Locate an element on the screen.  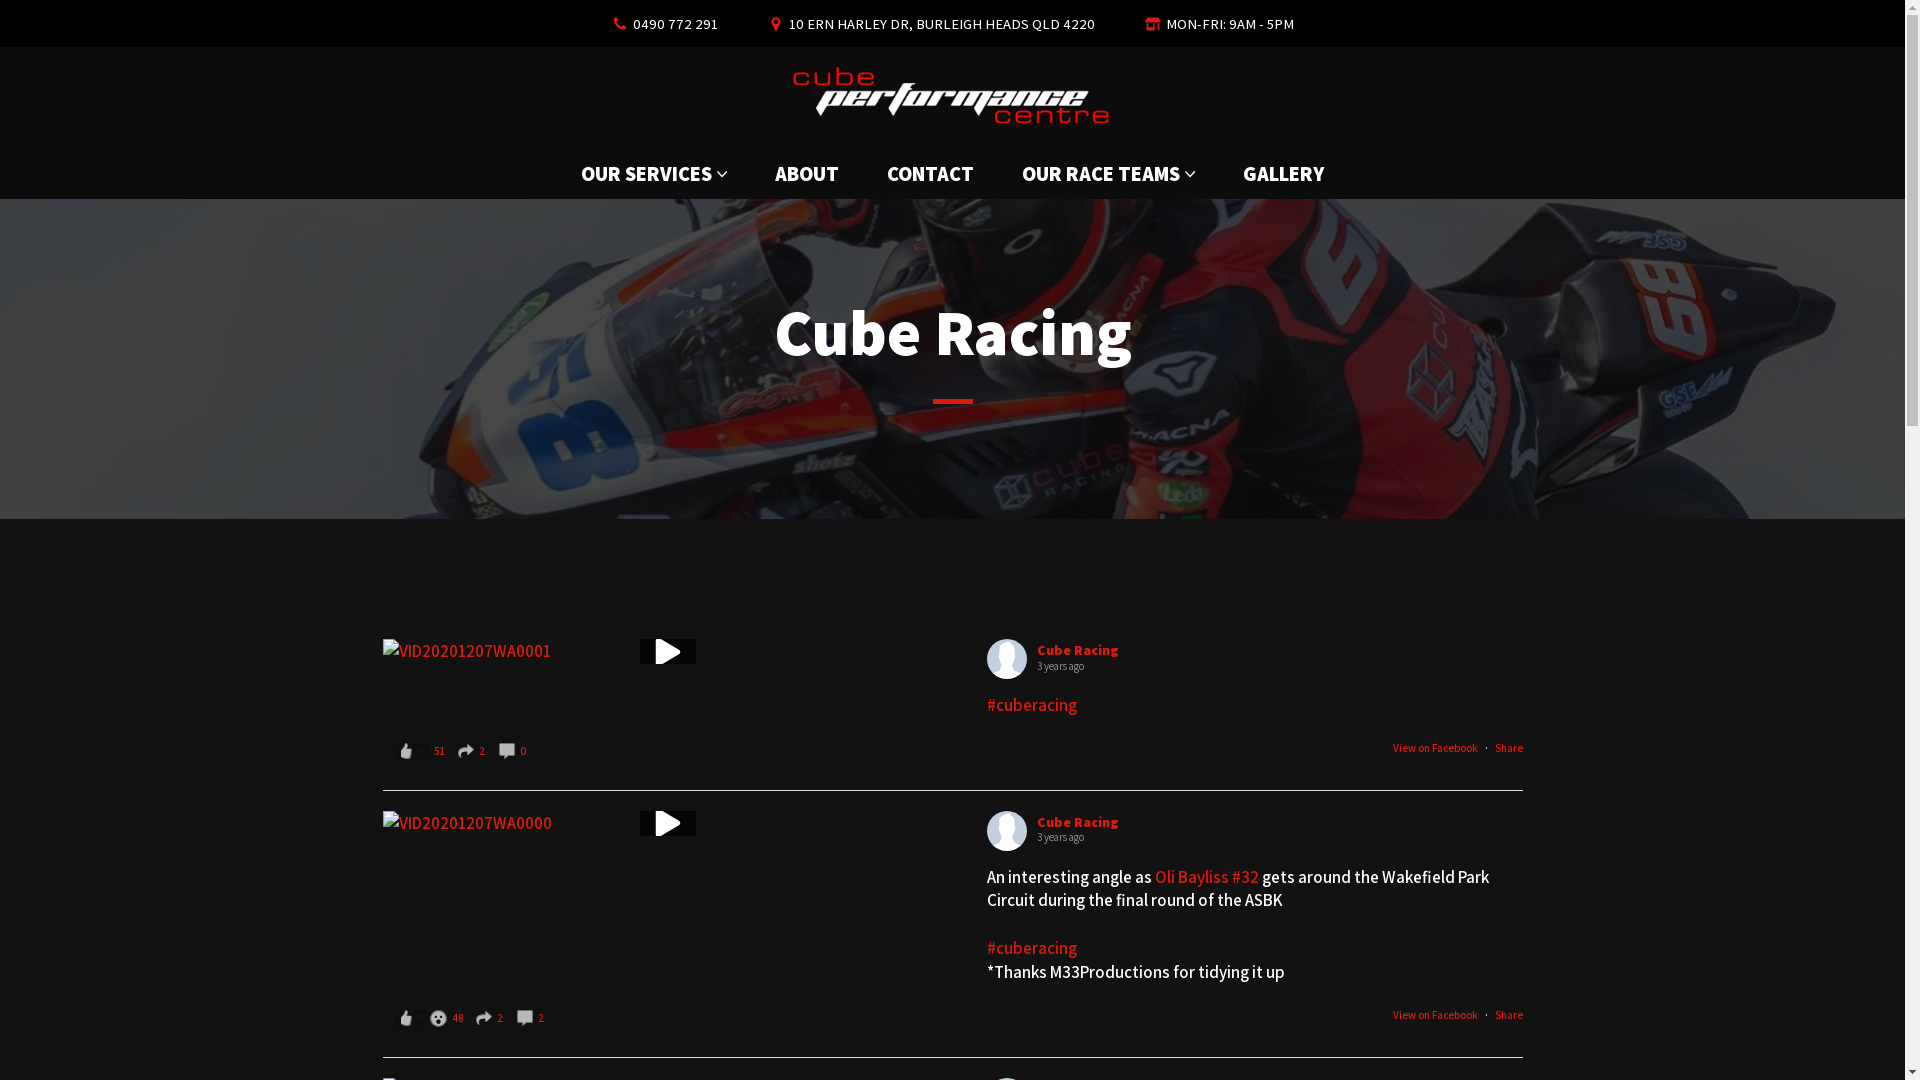
VID20201207WA0000 is located at coordinates (667, 824).